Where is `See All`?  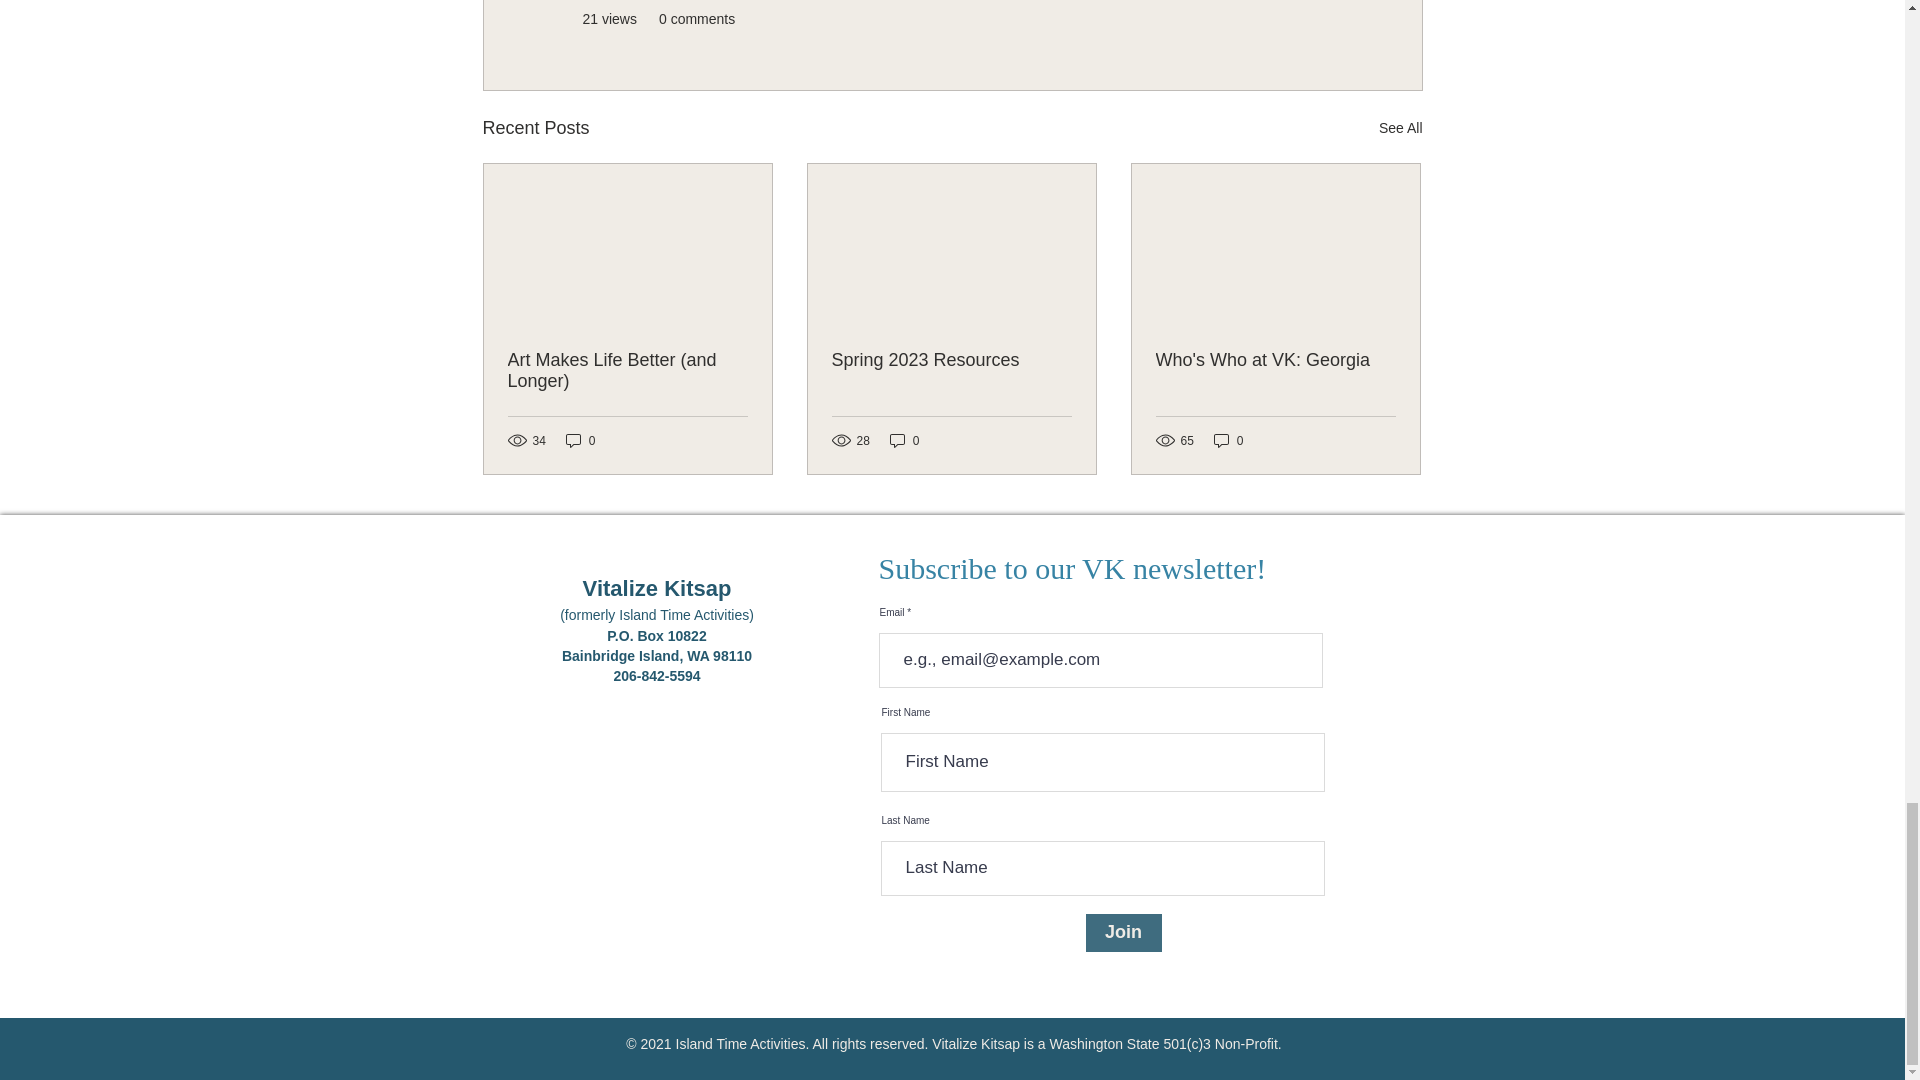
See All is located at coordinates (1400, 128).